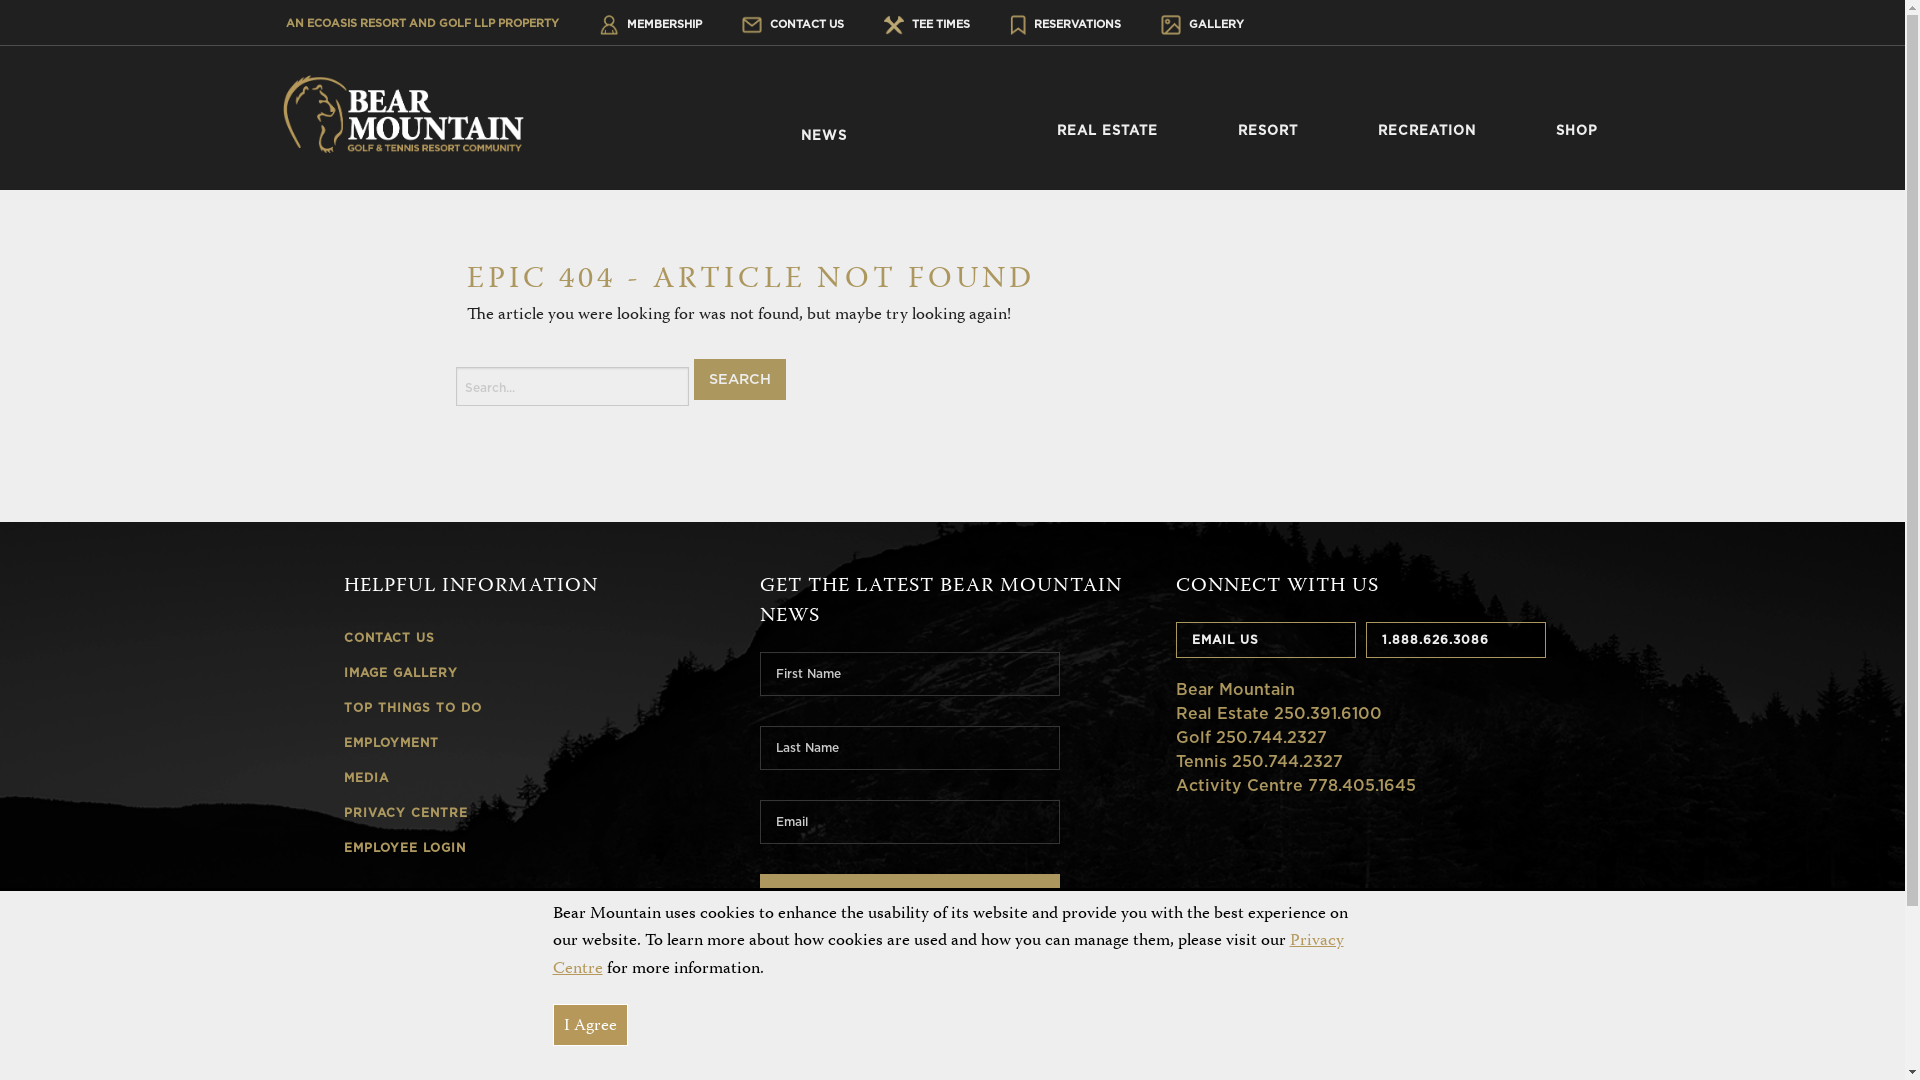 This screenshot has width=1920, height=1080. I want to click on Tee Times, so click(894, 25).